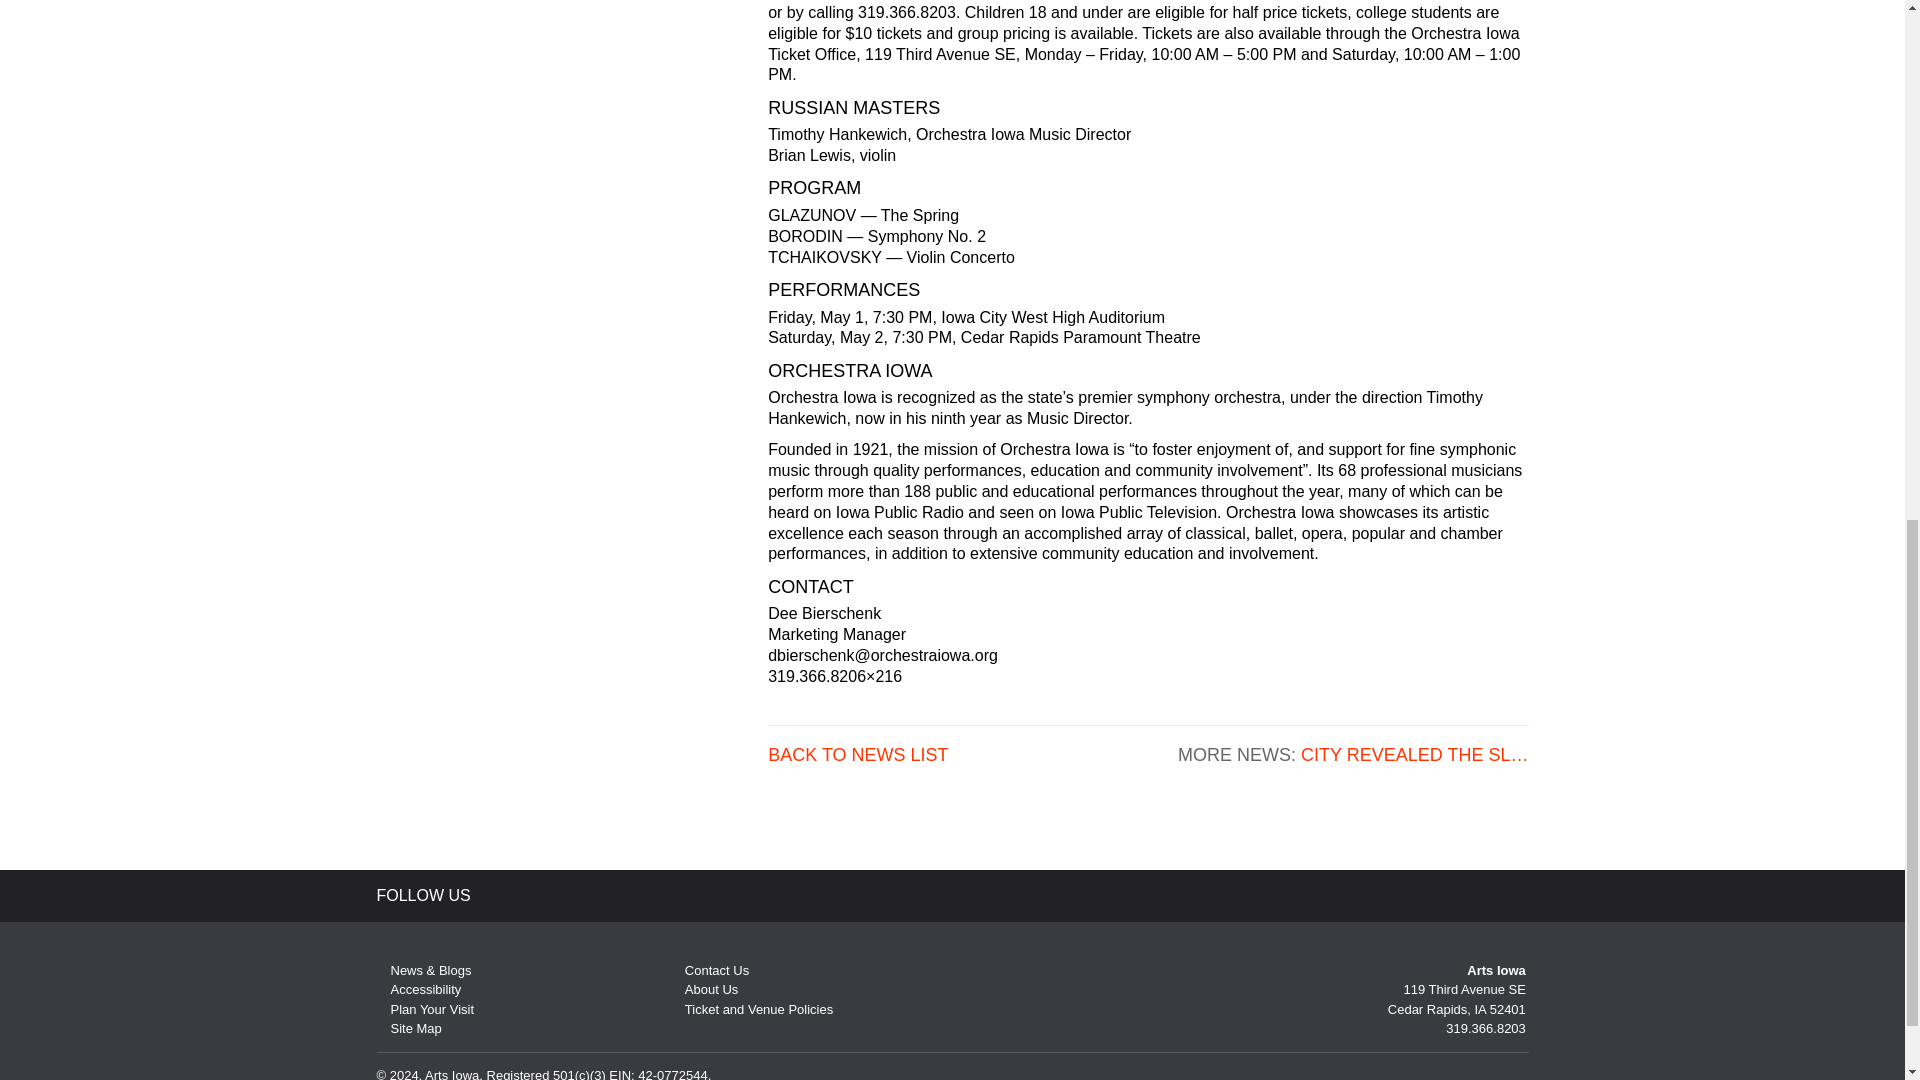  Describe the element at coordinates (418, 988) in the screenshot. I see `Accessibility` at that location.